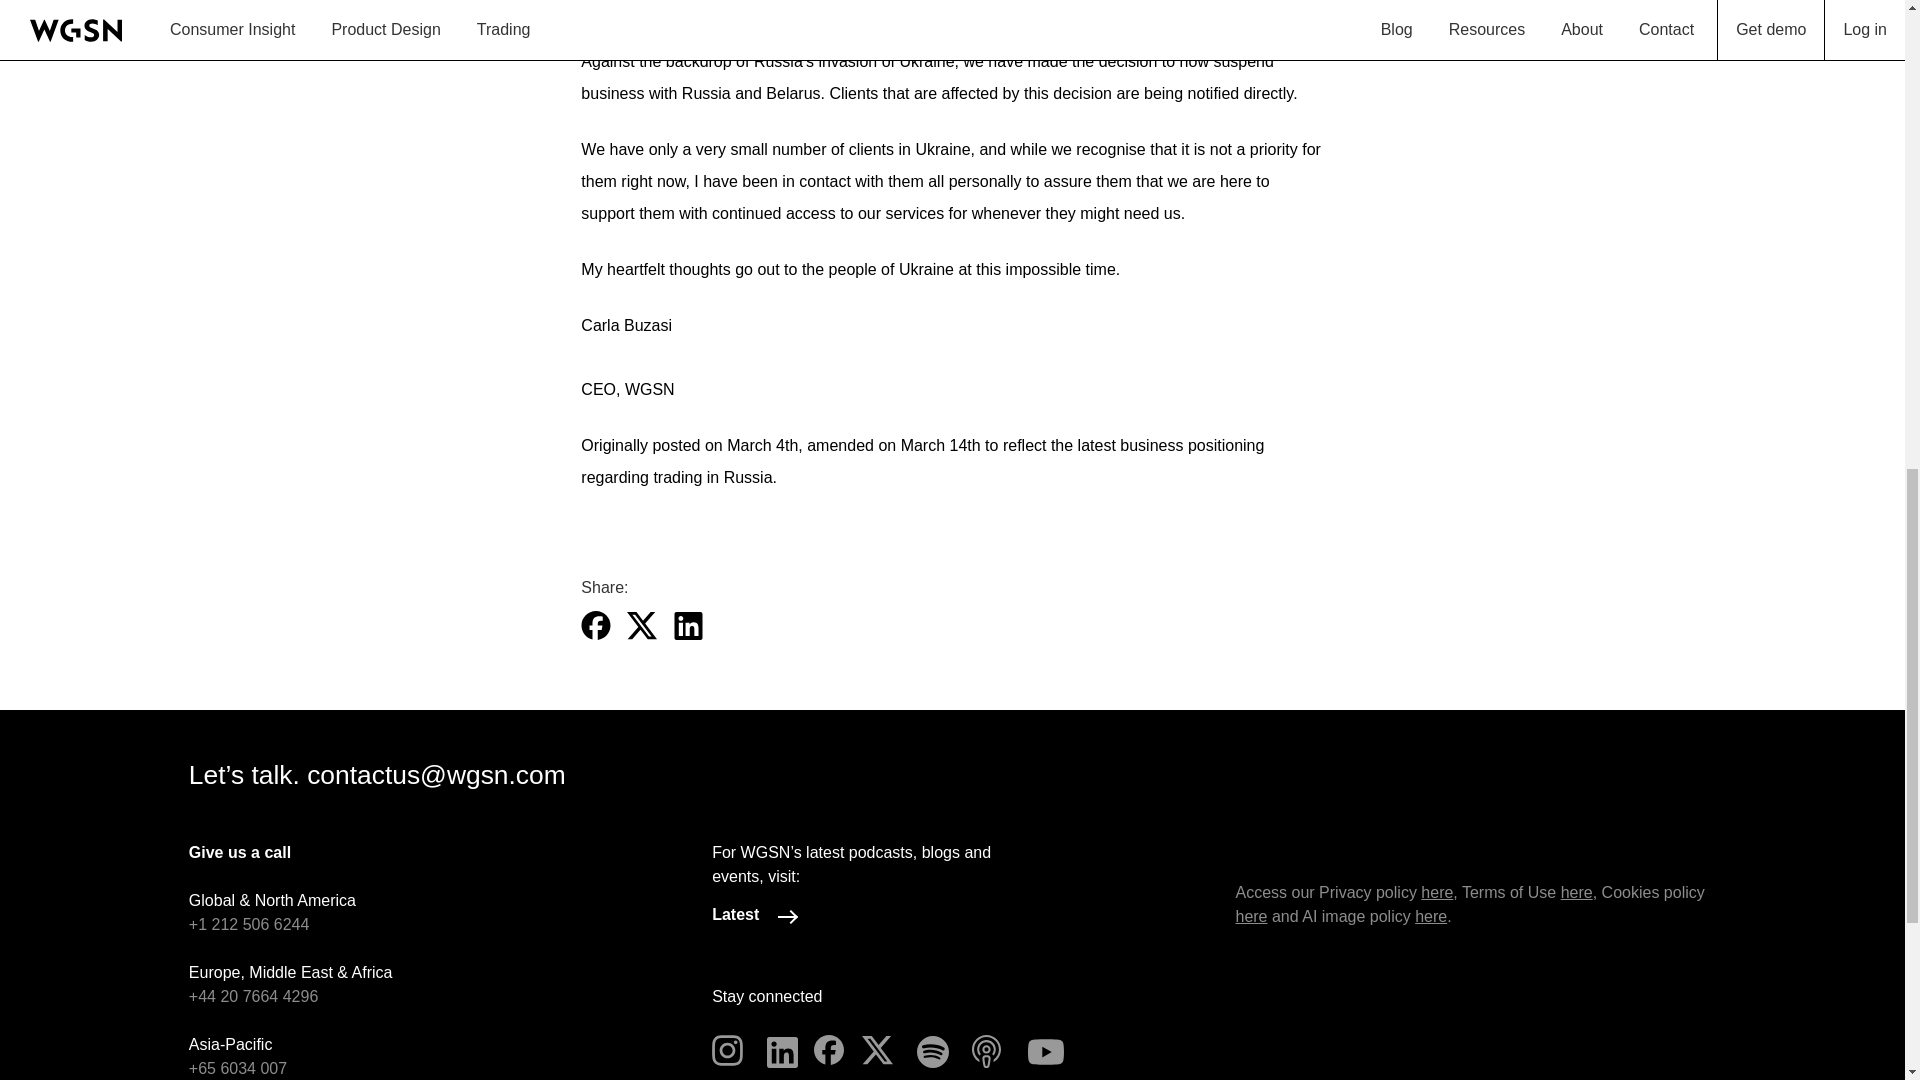  Describe the element at coordinates (988, 1050) in the screenshot. I see `Apple Podcasts` at that location.